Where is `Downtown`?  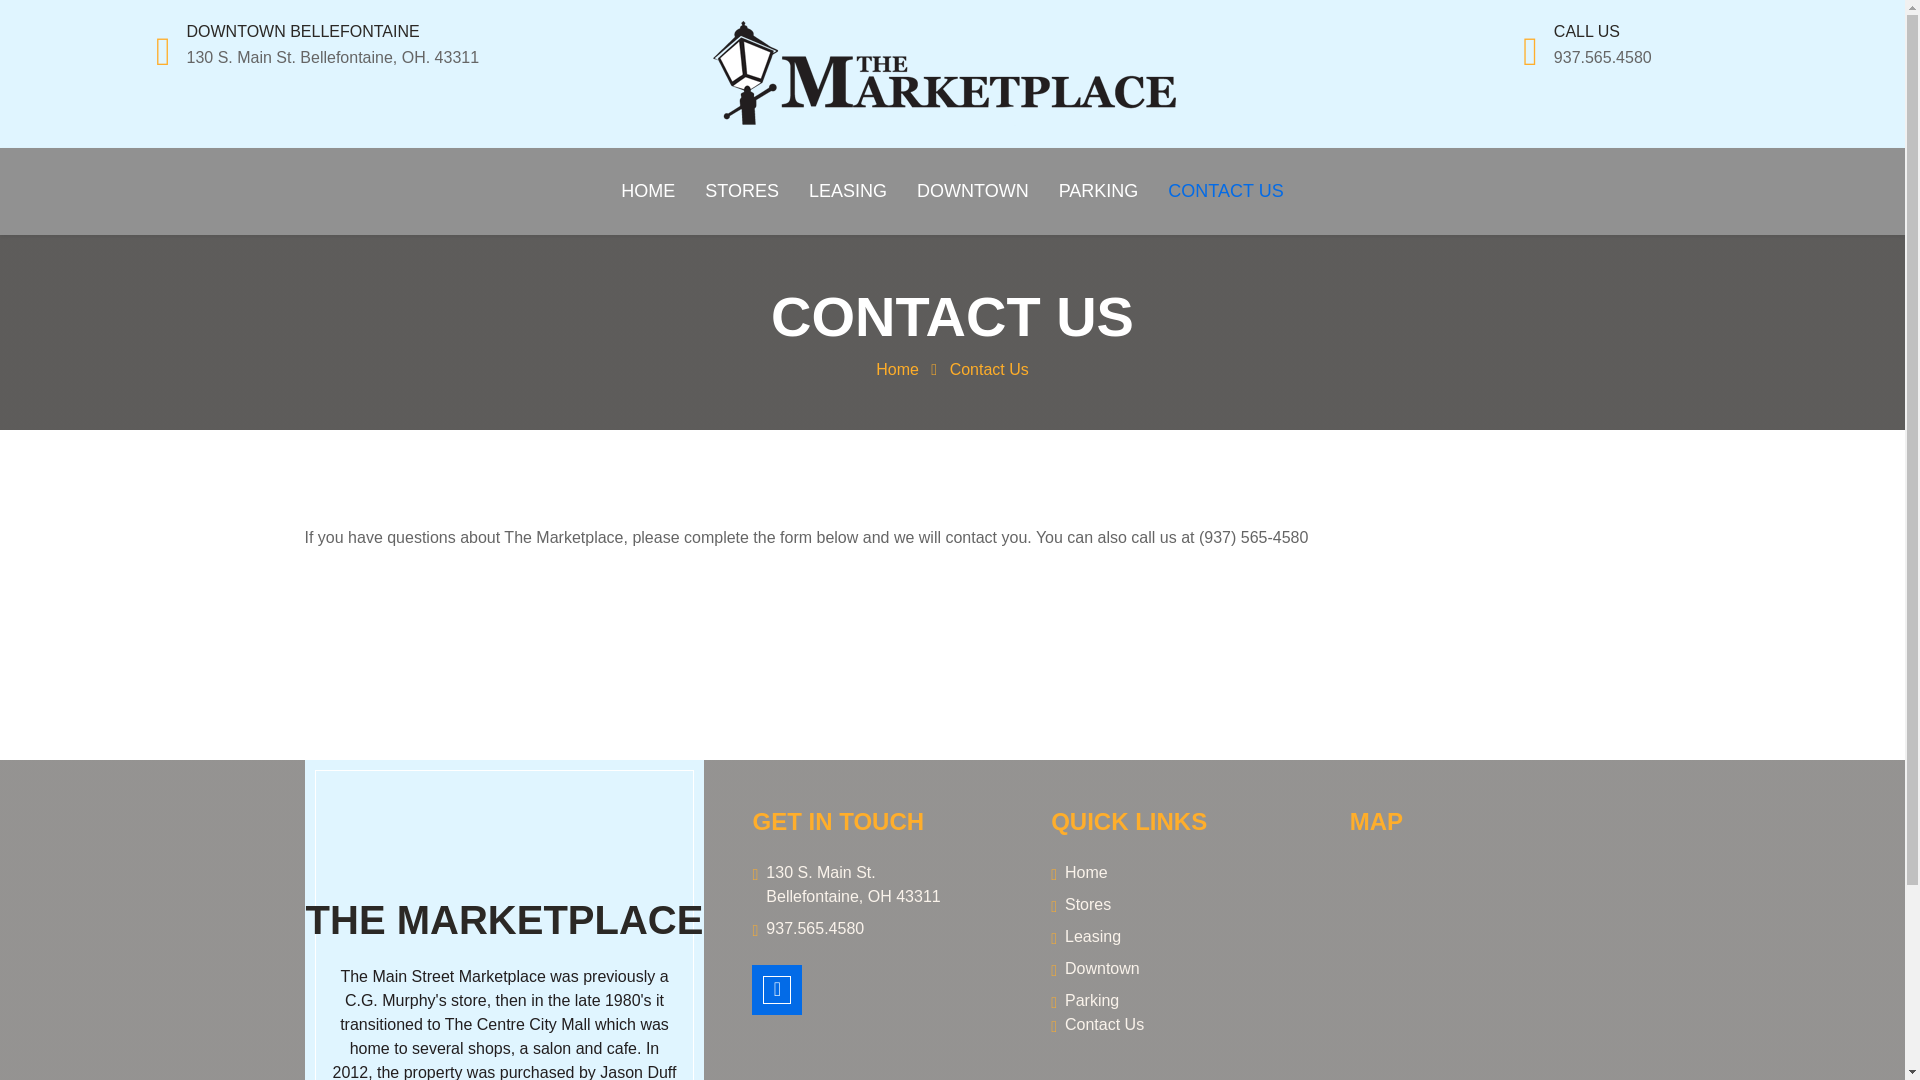
Downtown is located at coordinates (1176, 968).